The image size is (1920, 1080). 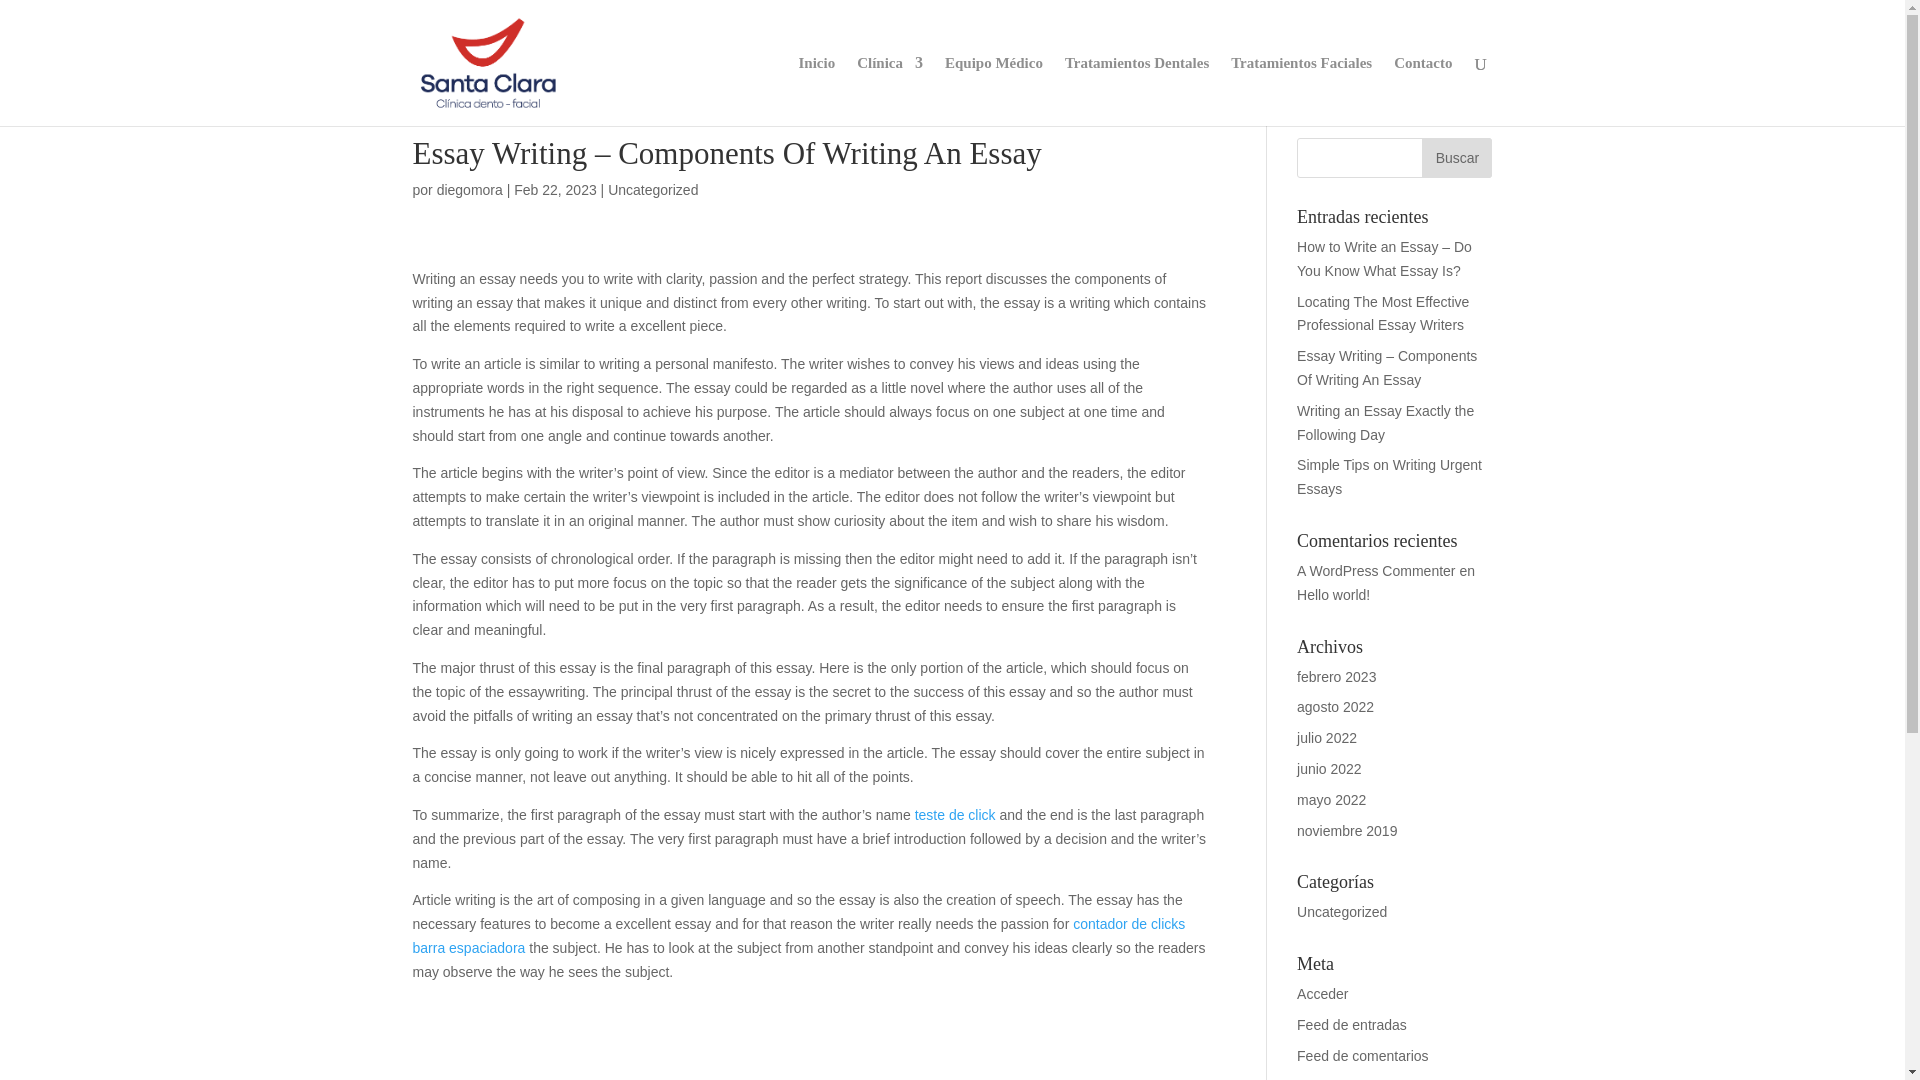 I want to click on Uncategorized, so click(x=1342, y=912).